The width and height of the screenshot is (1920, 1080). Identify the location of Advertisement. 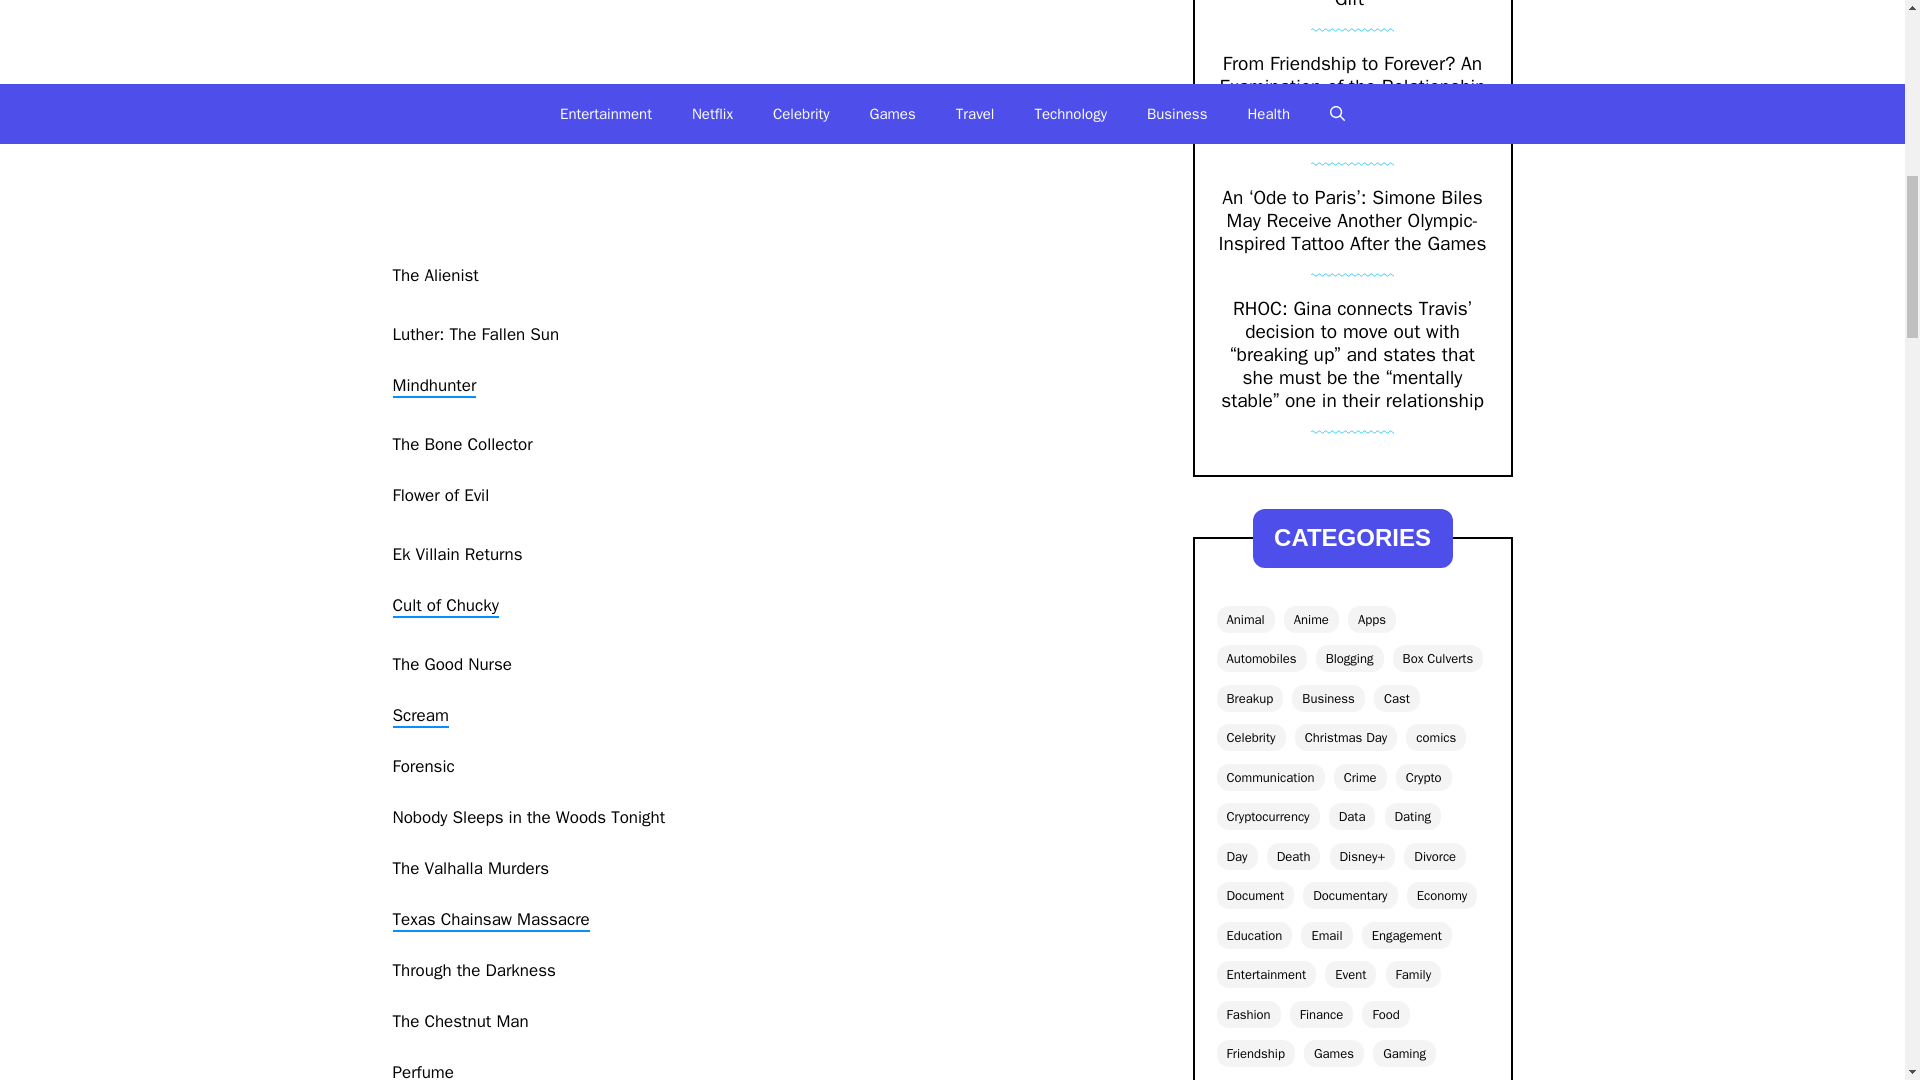
(762, 127).